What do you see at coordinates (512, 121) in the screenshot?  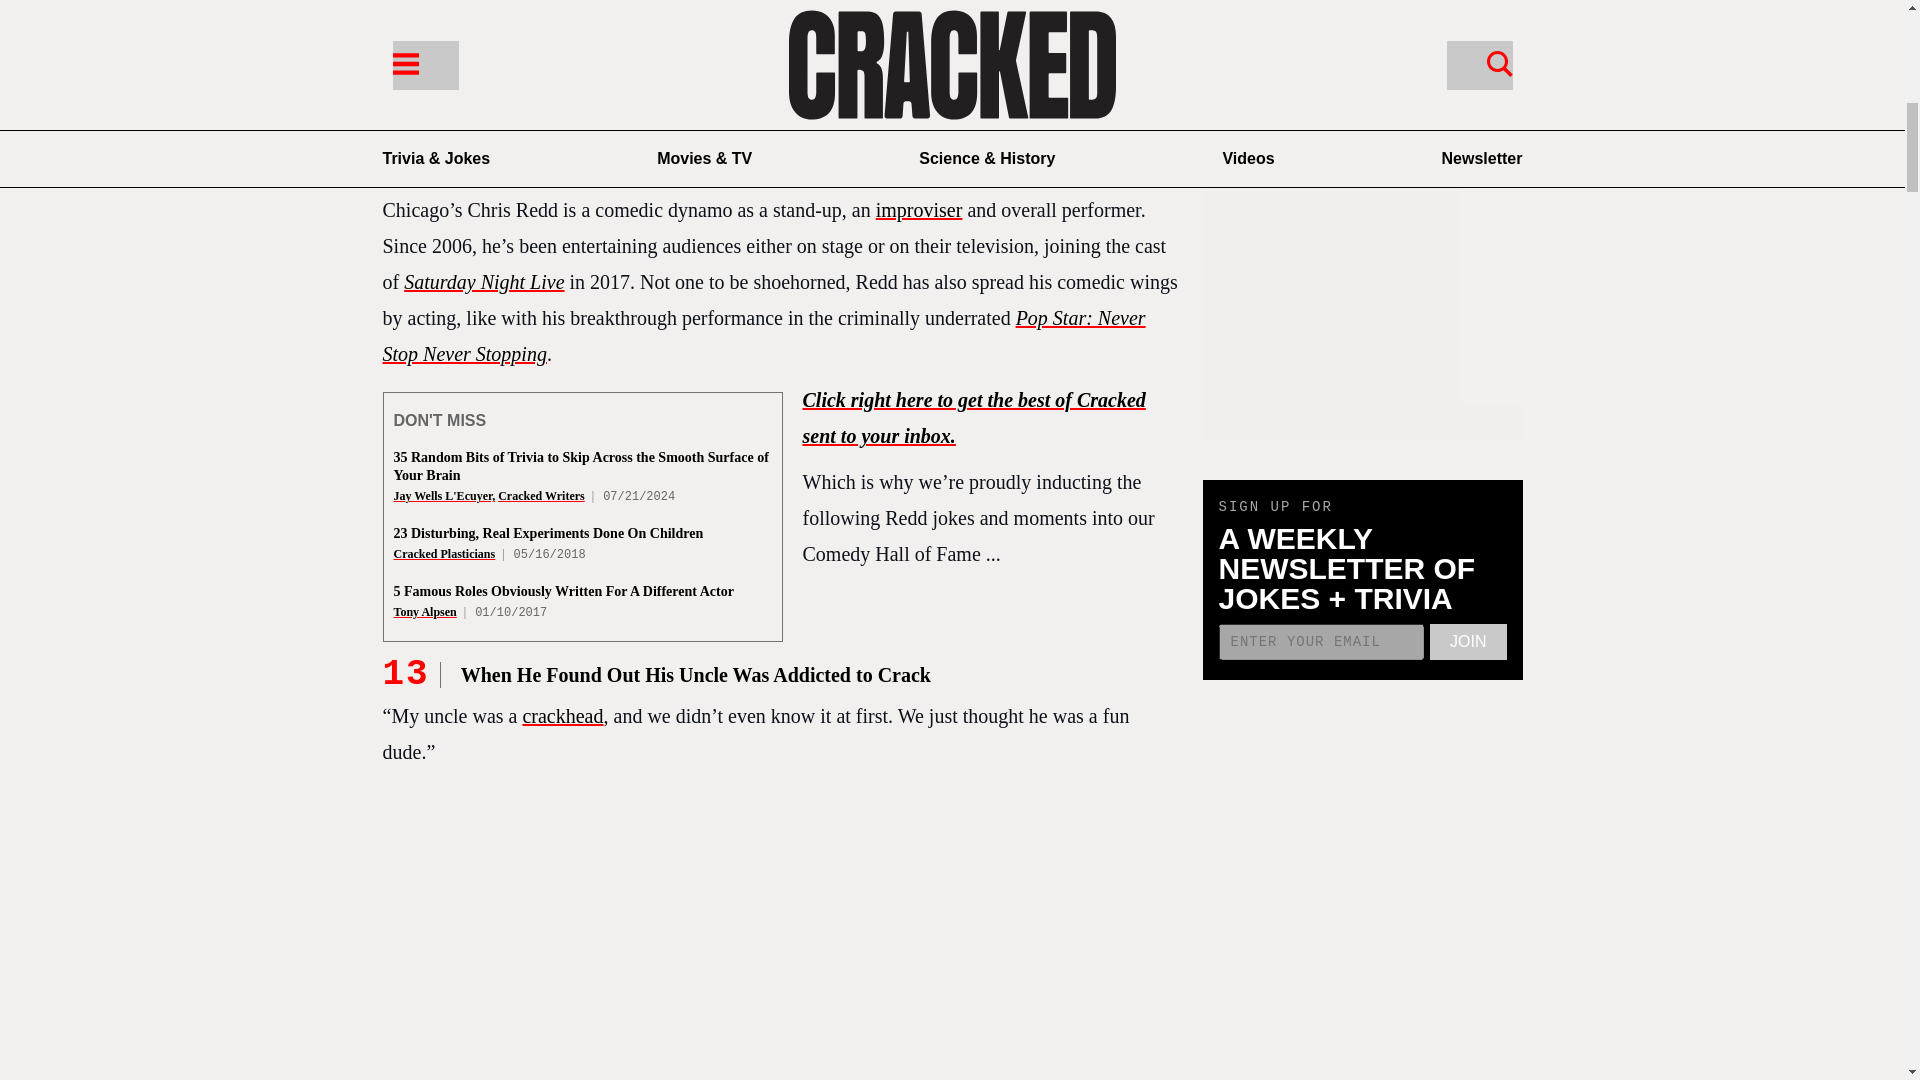 I see `Erik Barnes` at bounding box center [512, 121].